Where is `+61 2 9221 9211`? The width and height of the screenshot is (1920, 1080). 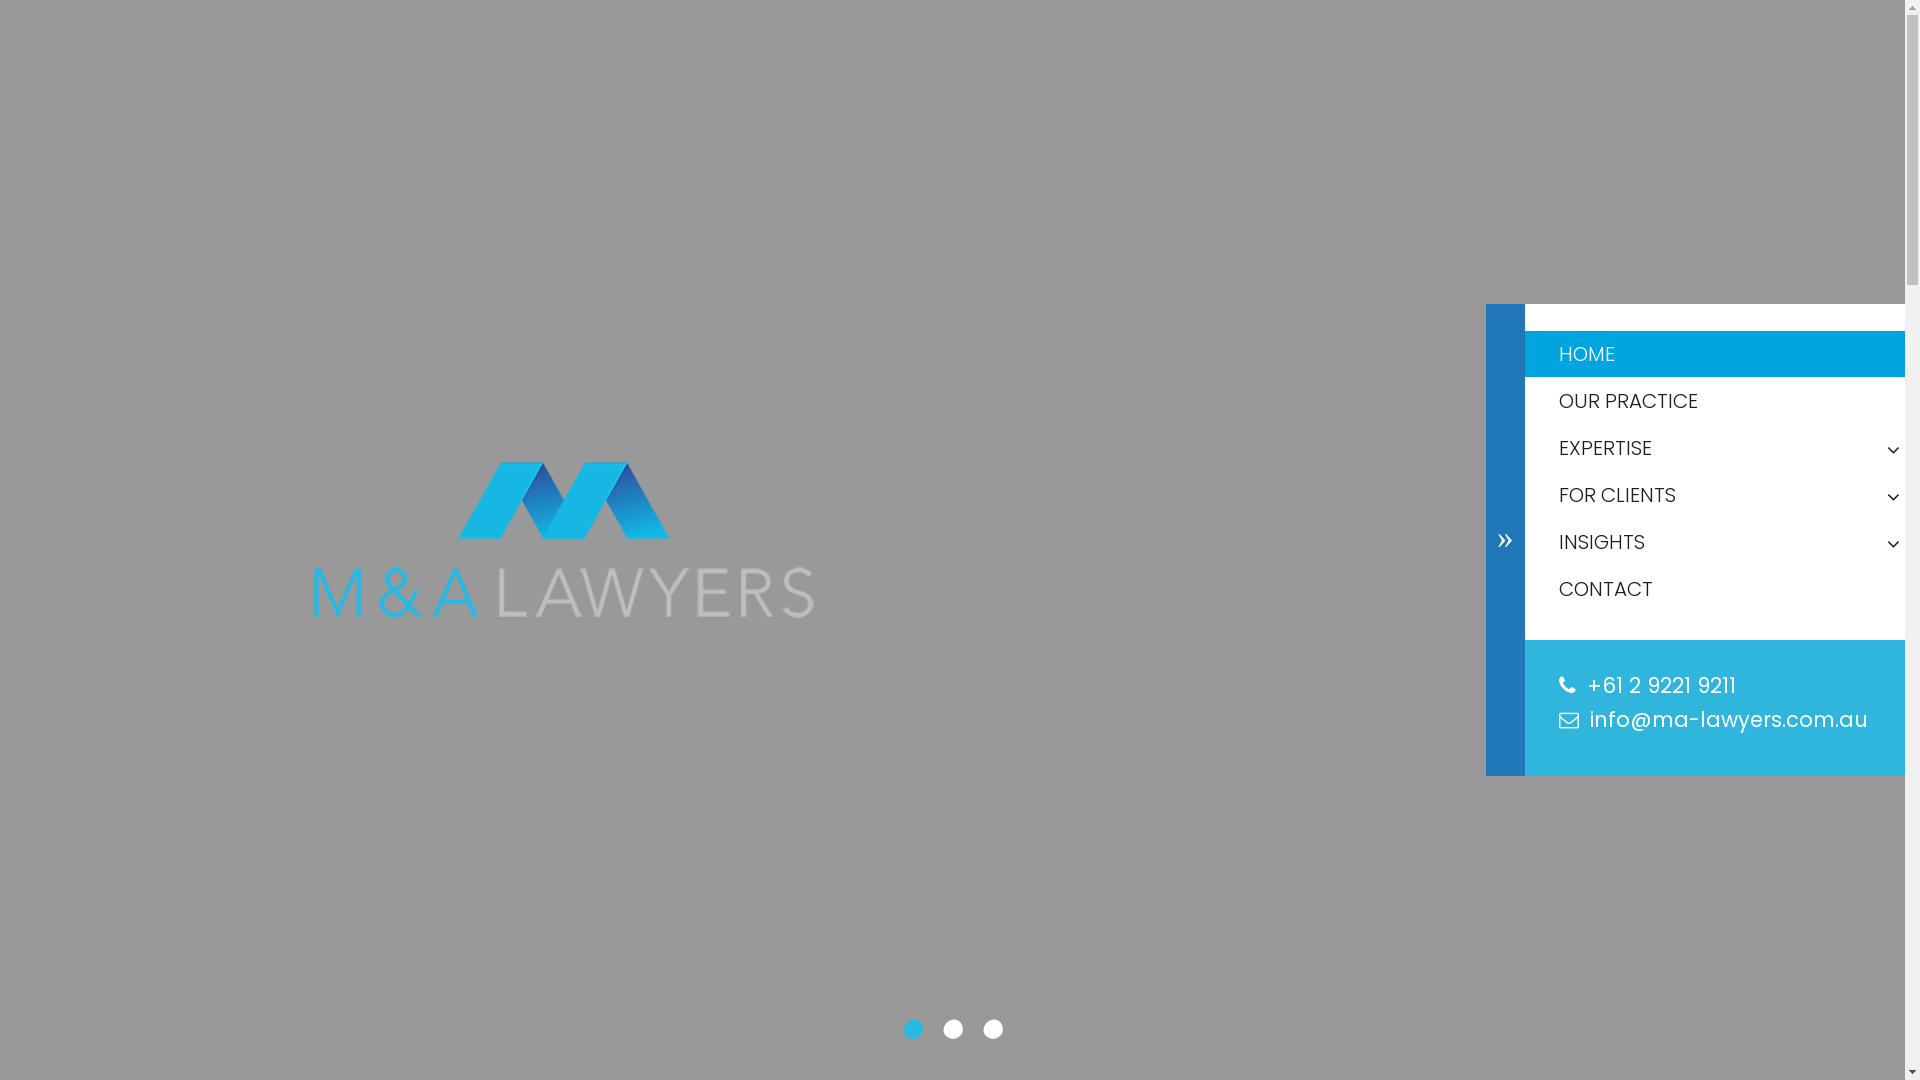 +61 2 9221 9211 is located at coordinates (1662, 686).